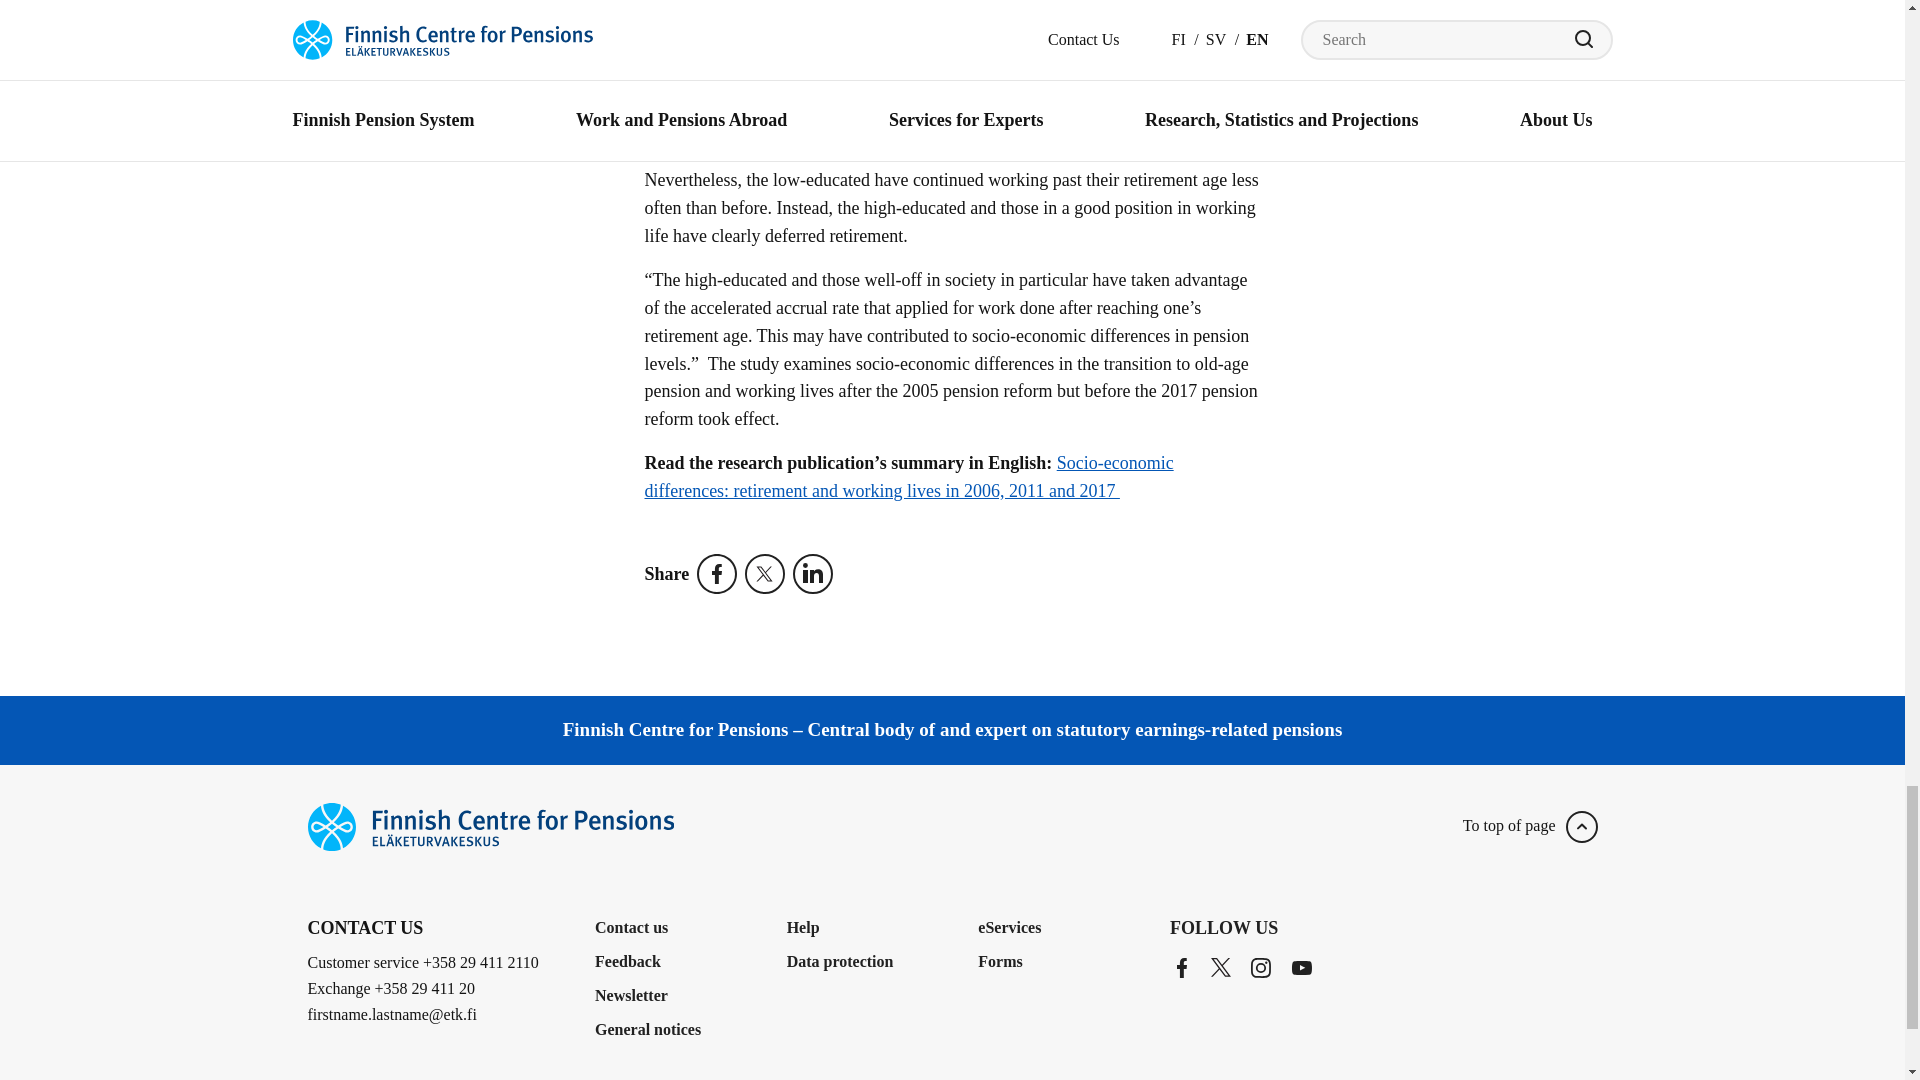 This screenshot has height=1080, width=1920. I want to click on Share on X, so click(768, 574).